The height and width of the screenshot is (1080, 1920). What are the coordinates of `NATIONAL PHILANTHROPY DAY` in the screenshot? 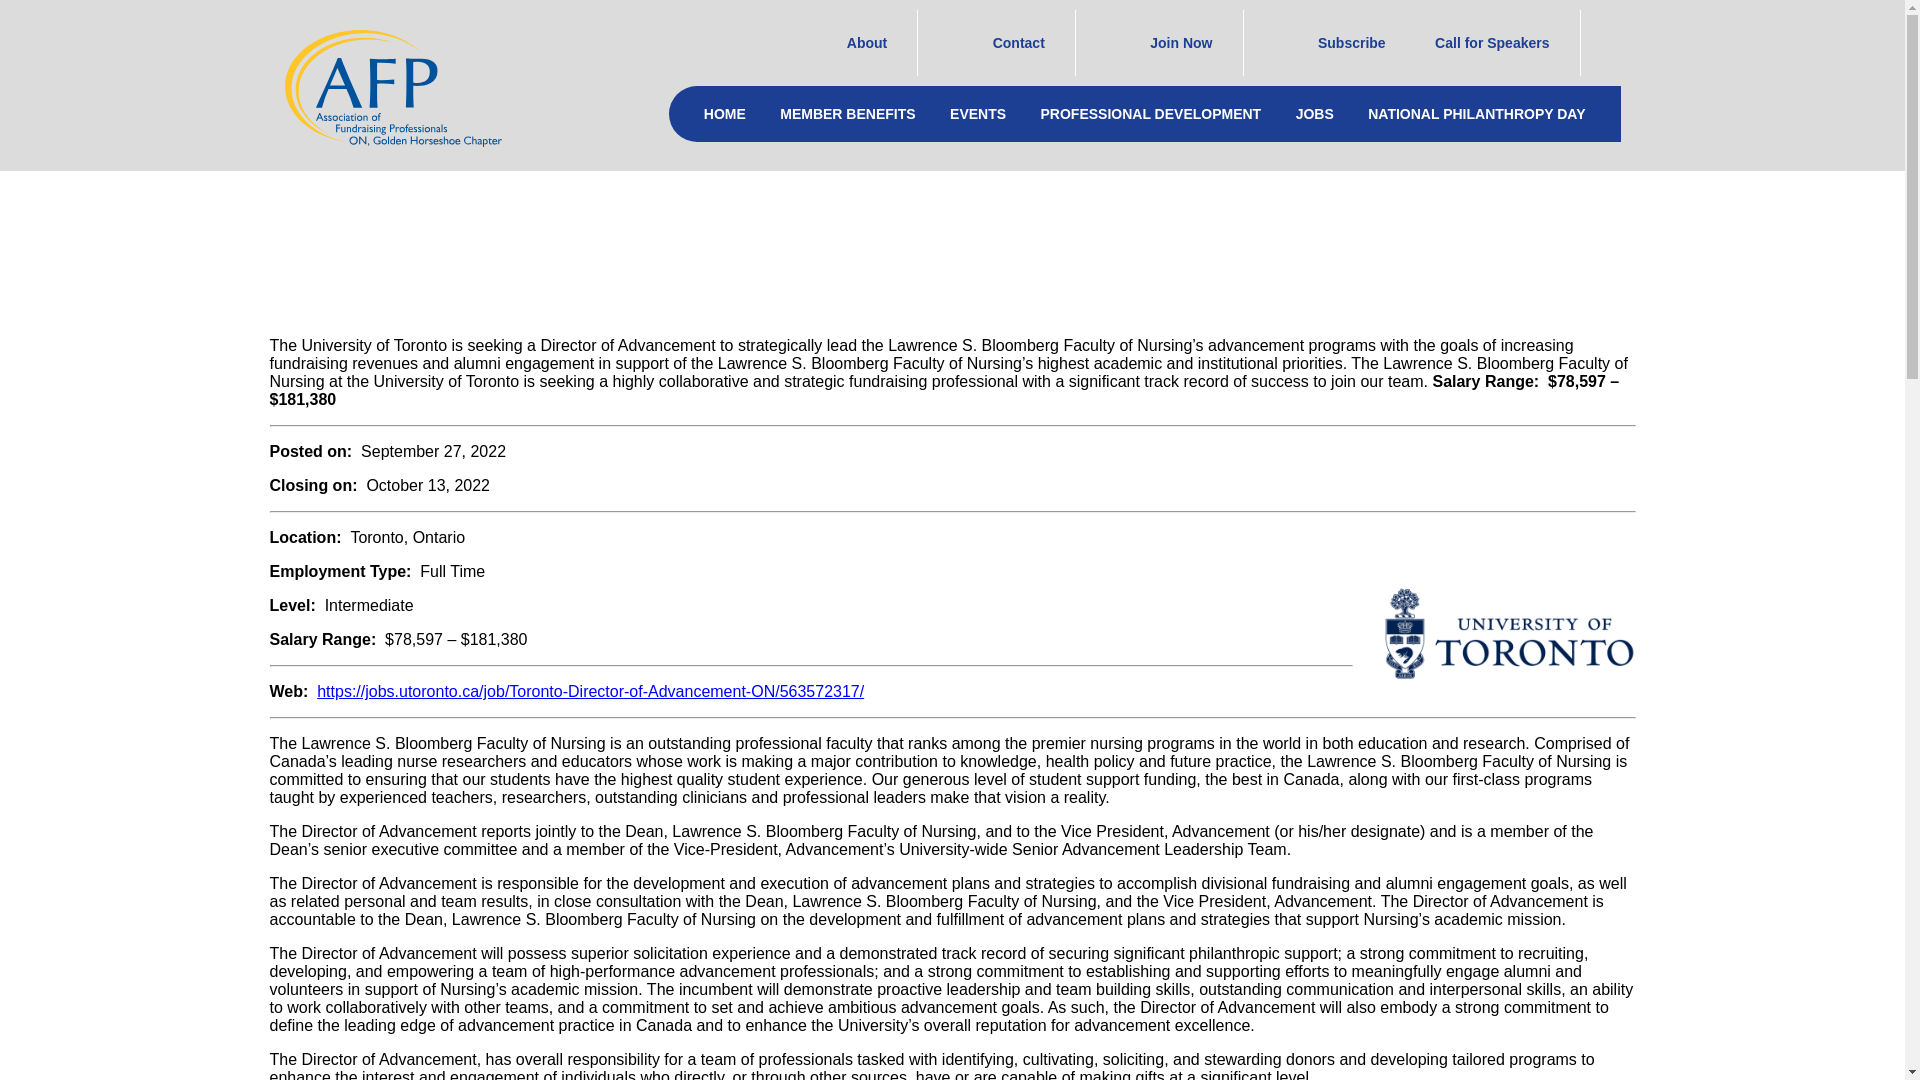 It's located at (1476, 114).